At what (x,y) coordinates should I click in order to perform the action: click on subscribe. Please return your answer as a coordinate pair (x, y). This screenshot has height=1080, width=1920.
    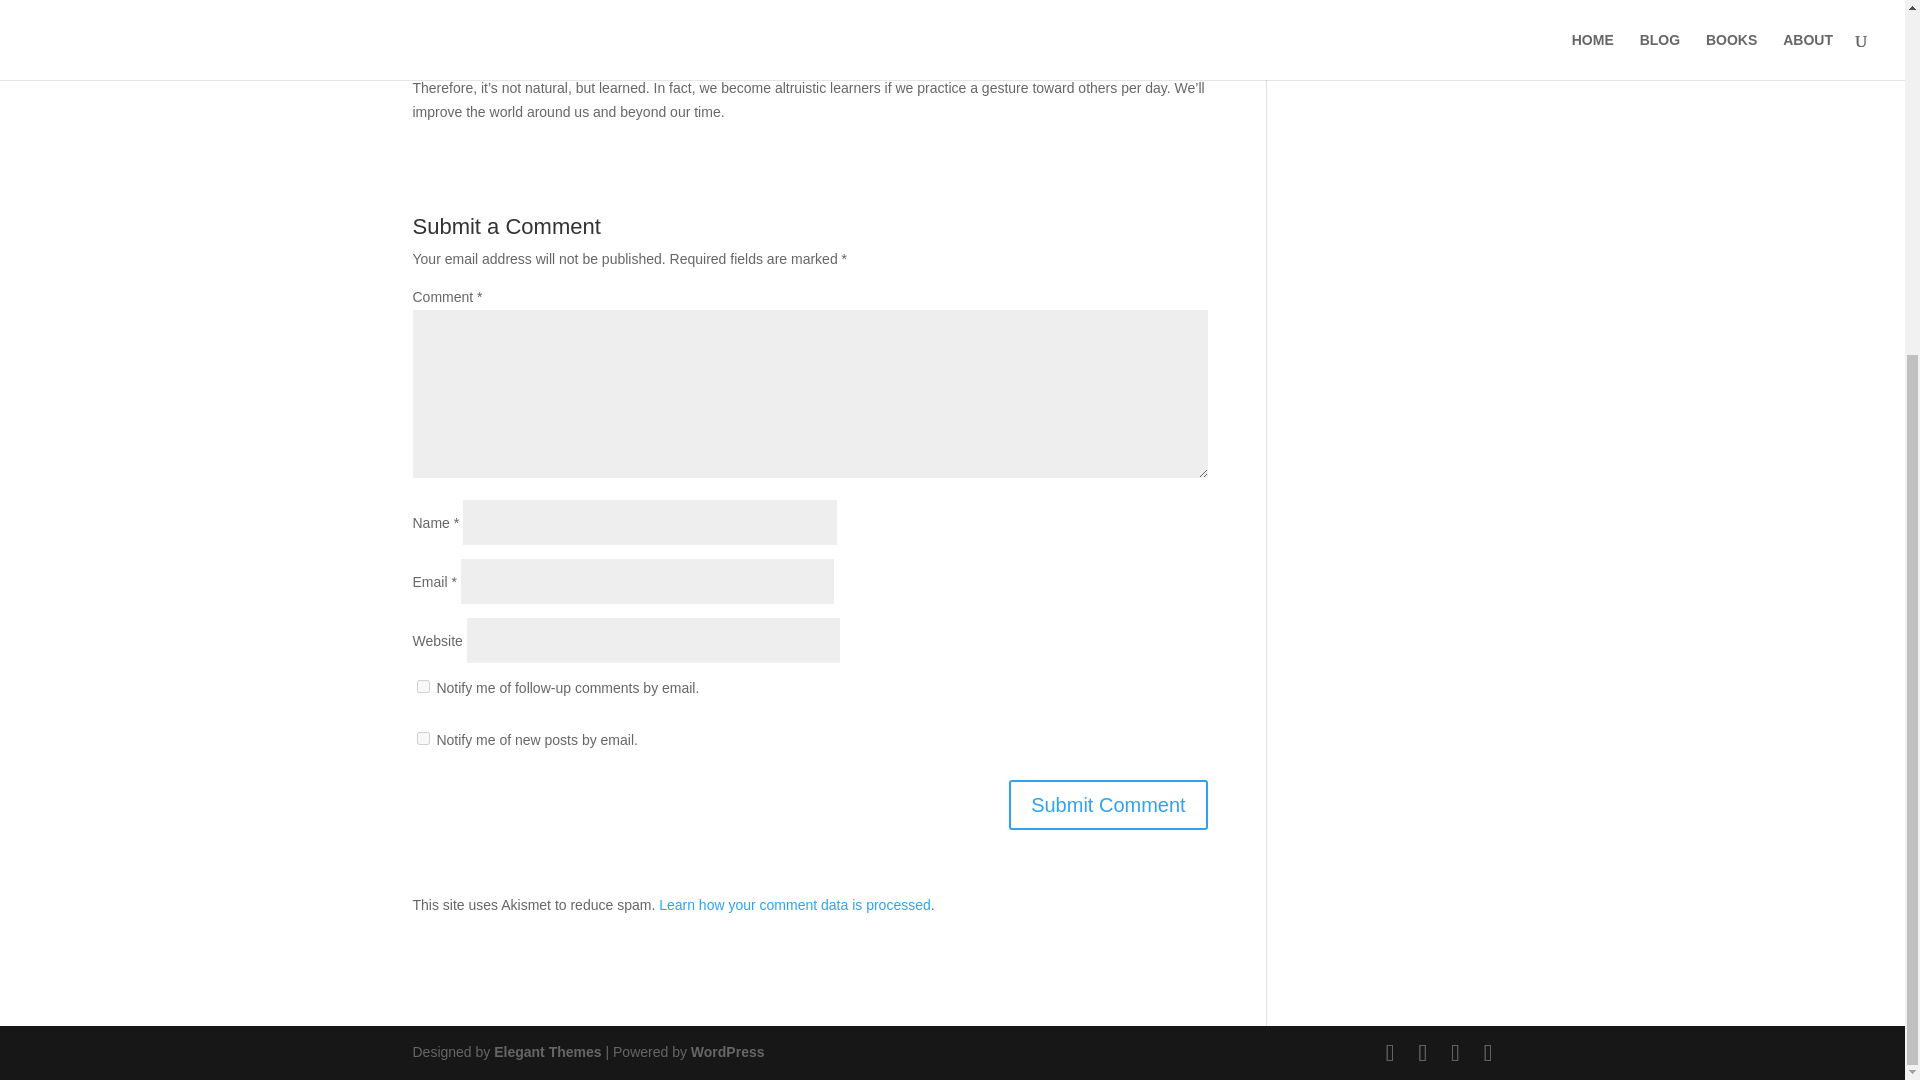
    Looking at the image, I should click on (422, 686).